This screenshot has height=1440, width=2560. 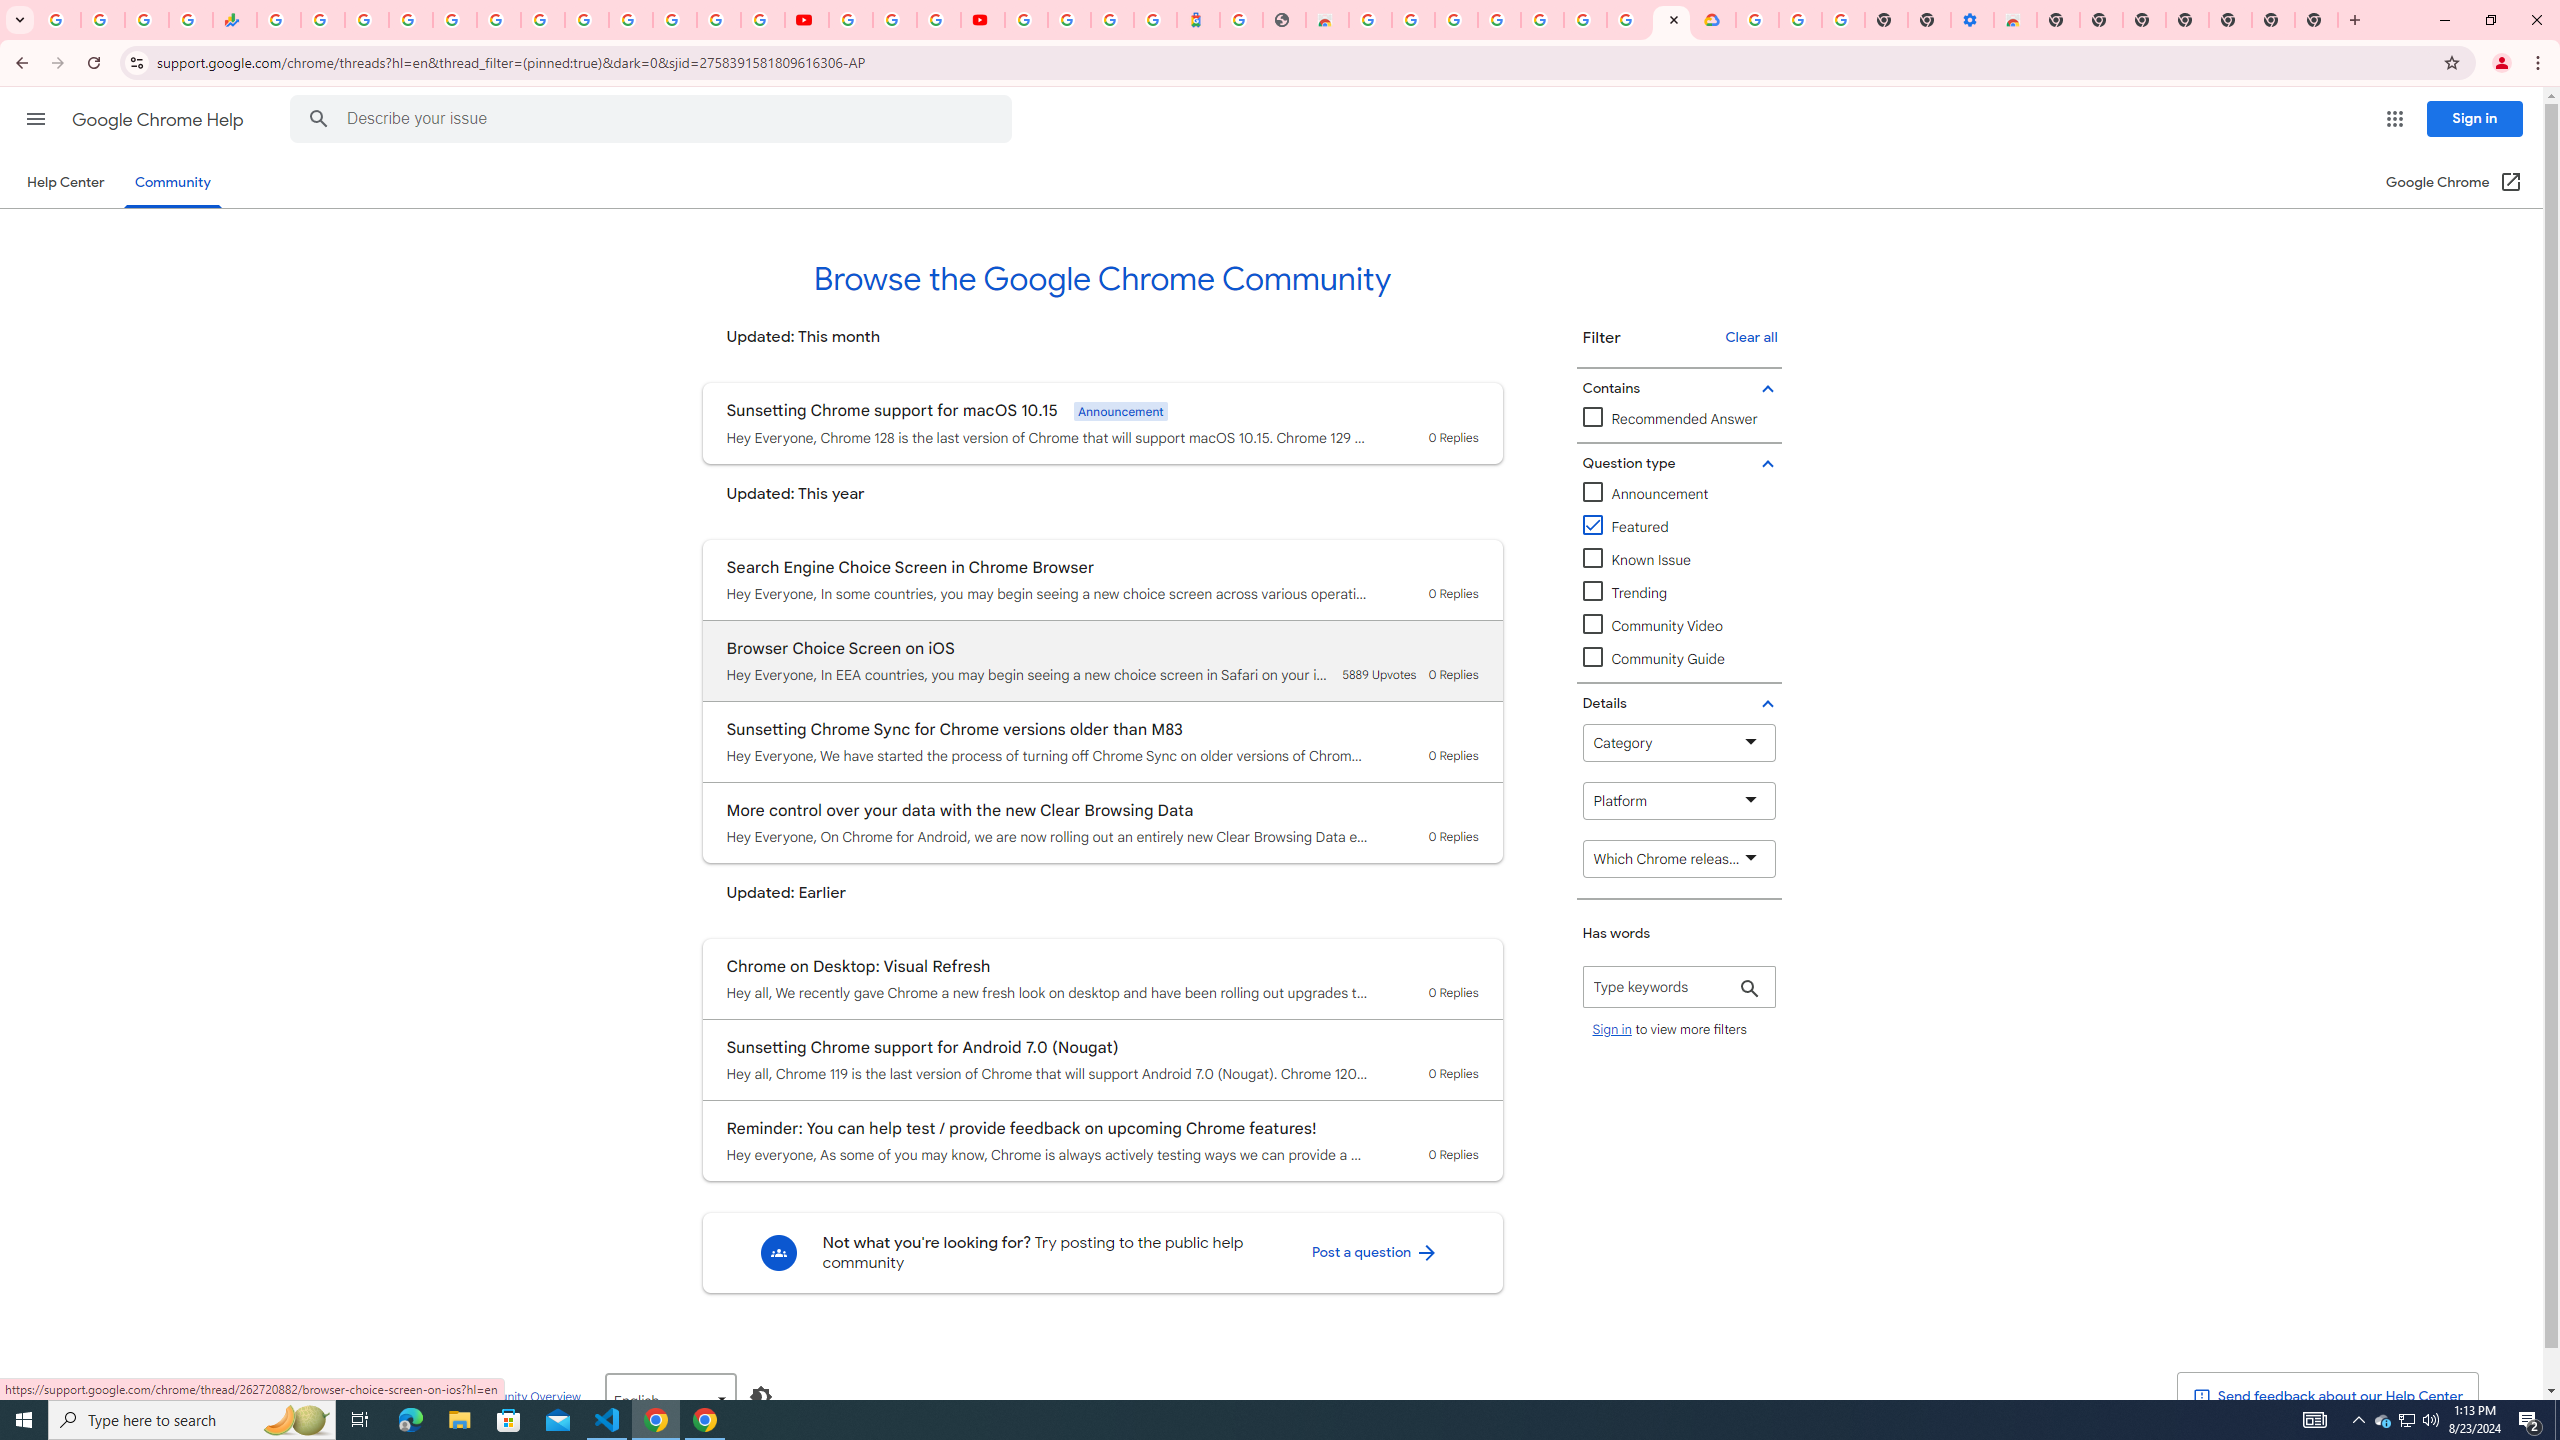 What do you see at coordinates (1026, 20) in the screenshot?
I see `Sign in - Google Accounts` at bounding box center [1026, 20].